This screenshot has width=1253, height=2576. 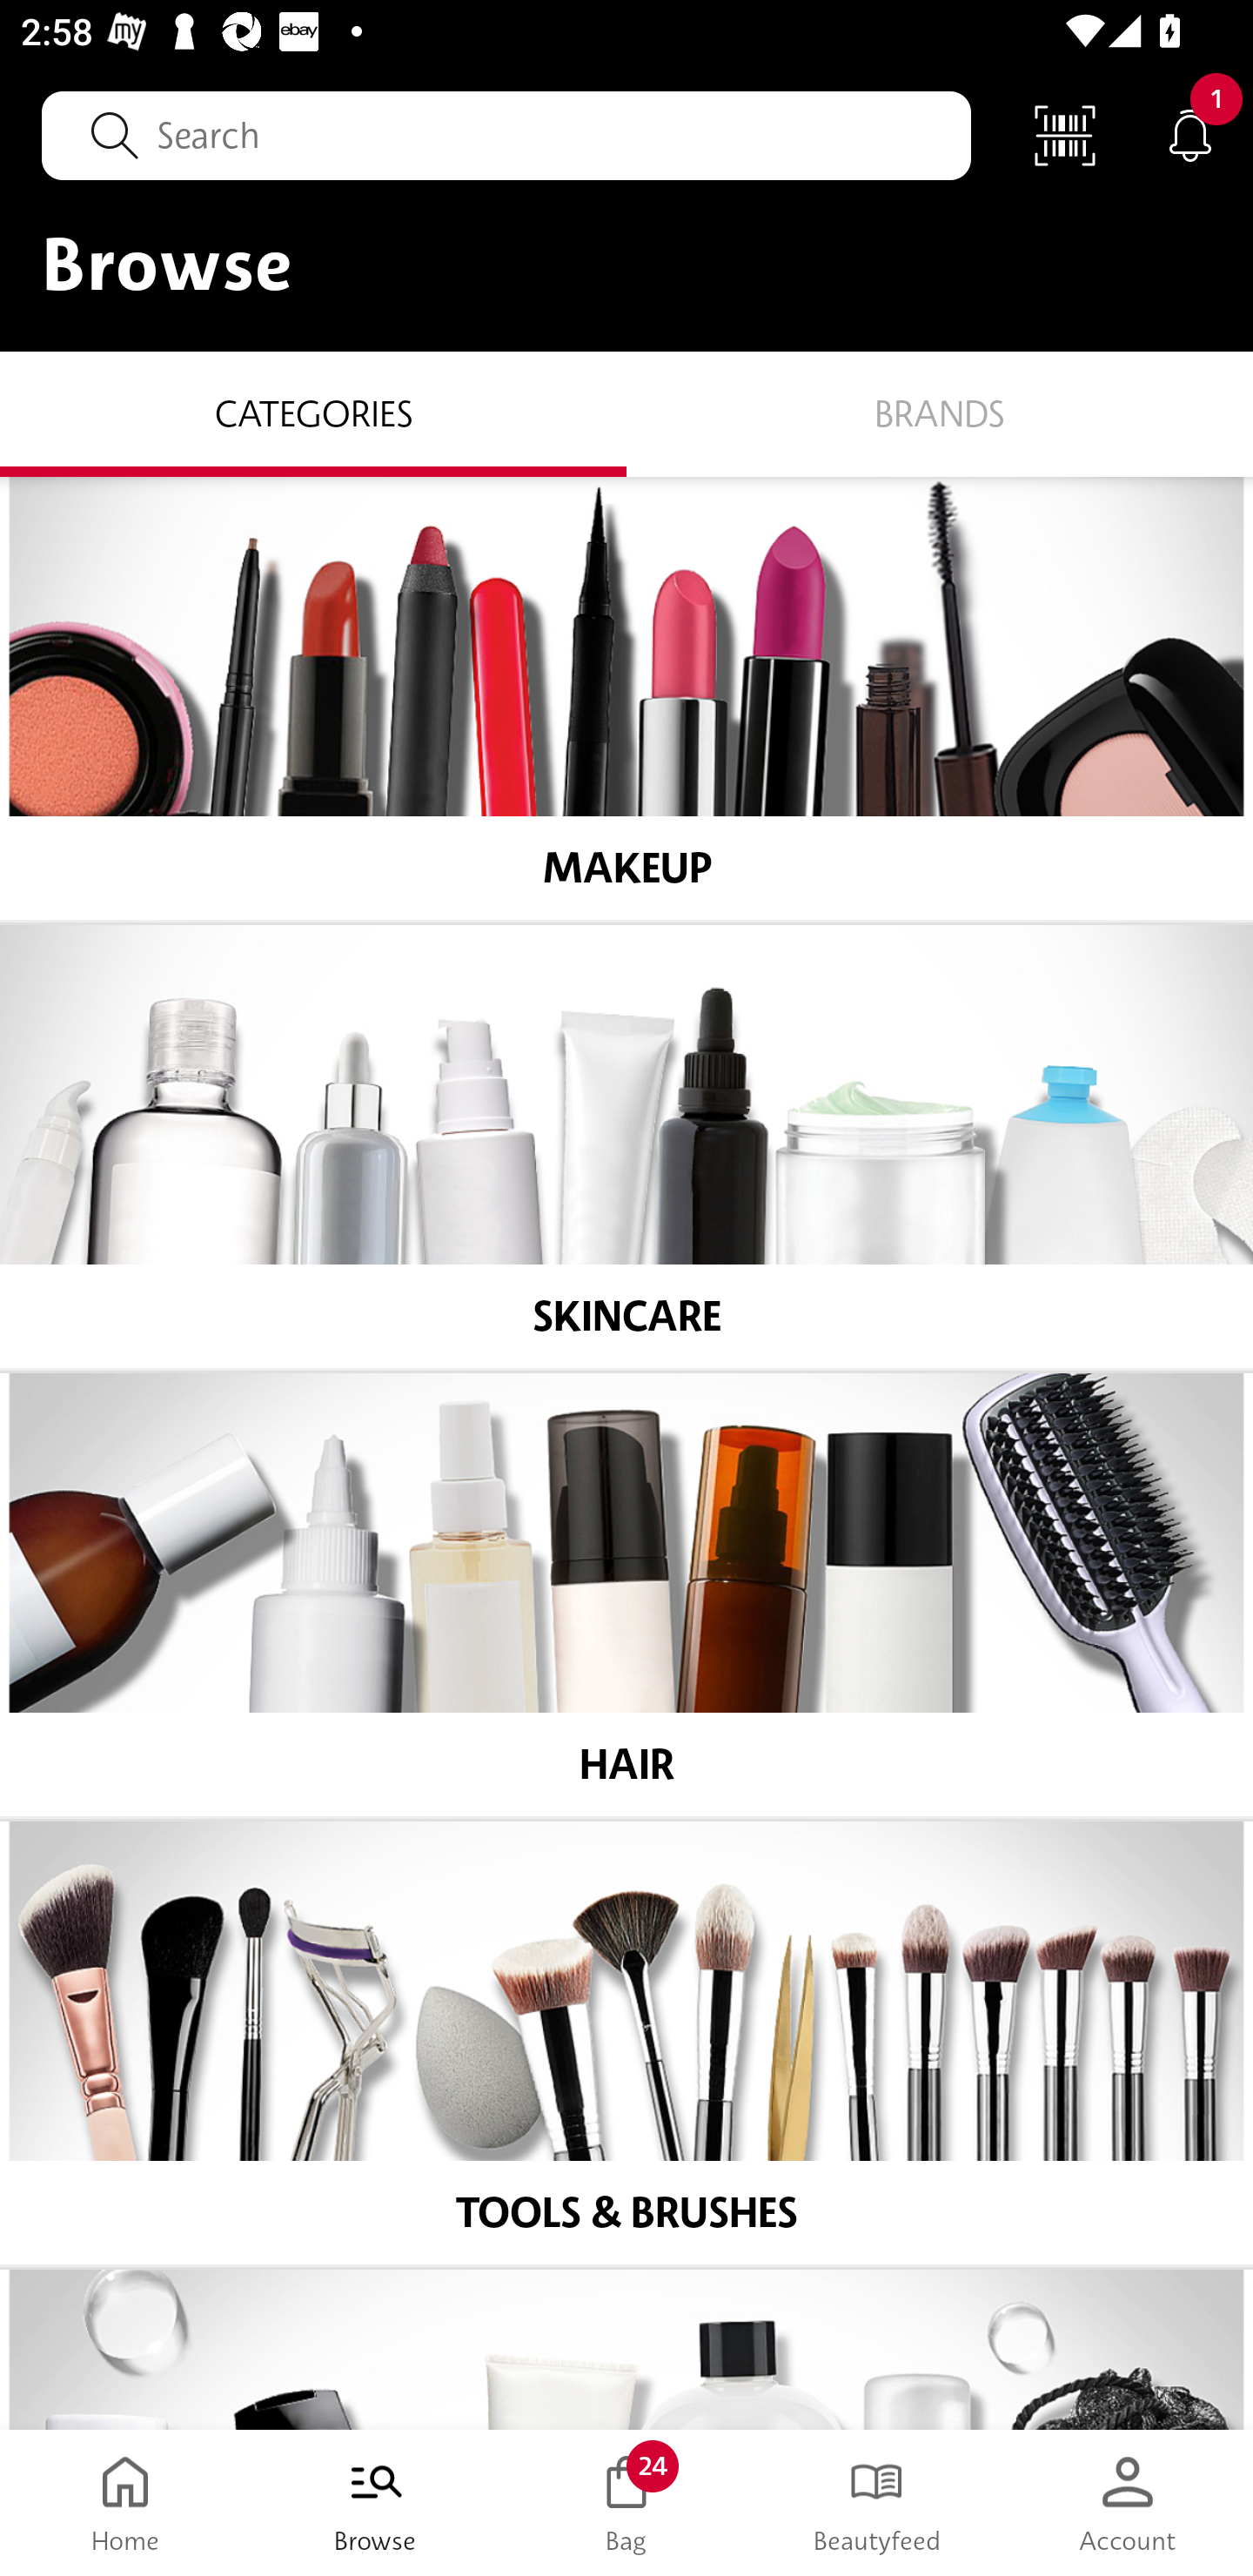 What do you see at coordinates (626, 699) in the screenshot?
I see `MAKEUP` at bounding box center [626, 699].